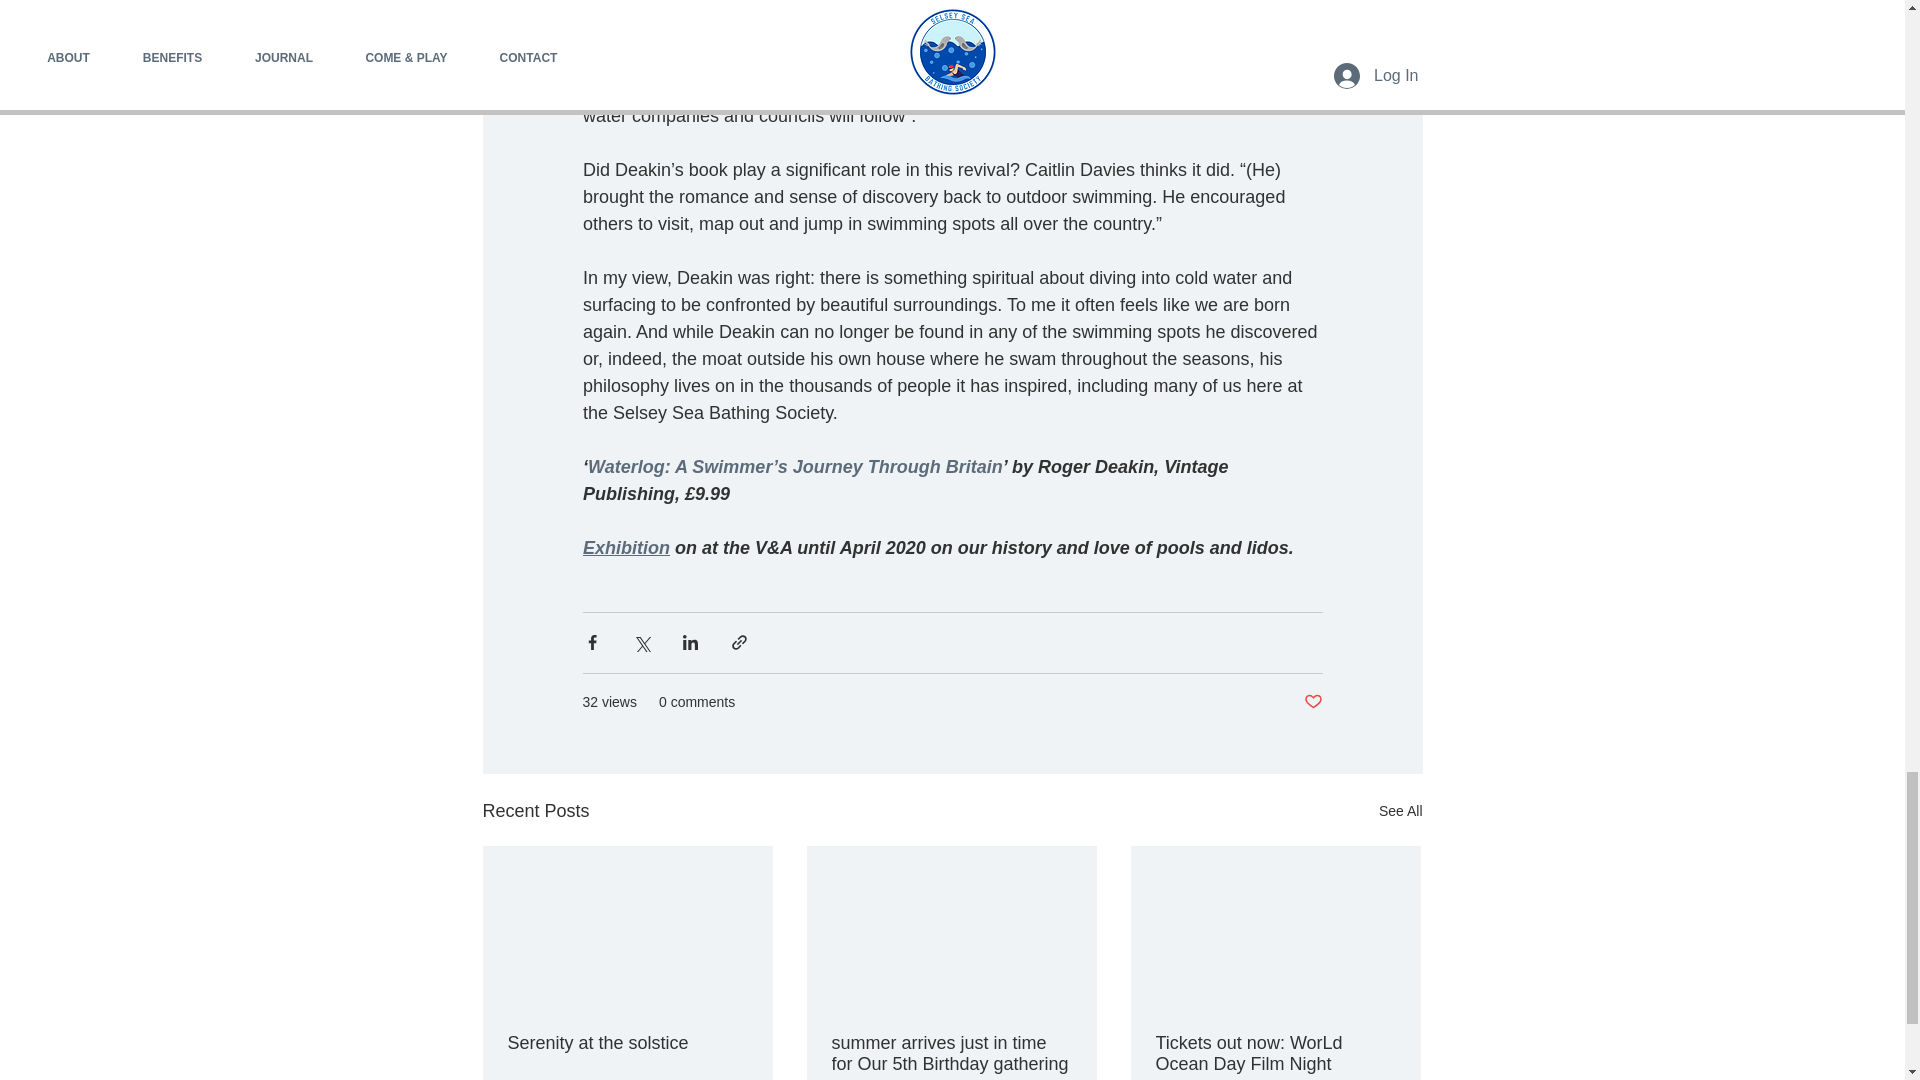 The height and width of the screenshot is (1080, 1920). Describe the element at coordinates (624, 548) in the screenshot. I see `Exhibition` at that location.